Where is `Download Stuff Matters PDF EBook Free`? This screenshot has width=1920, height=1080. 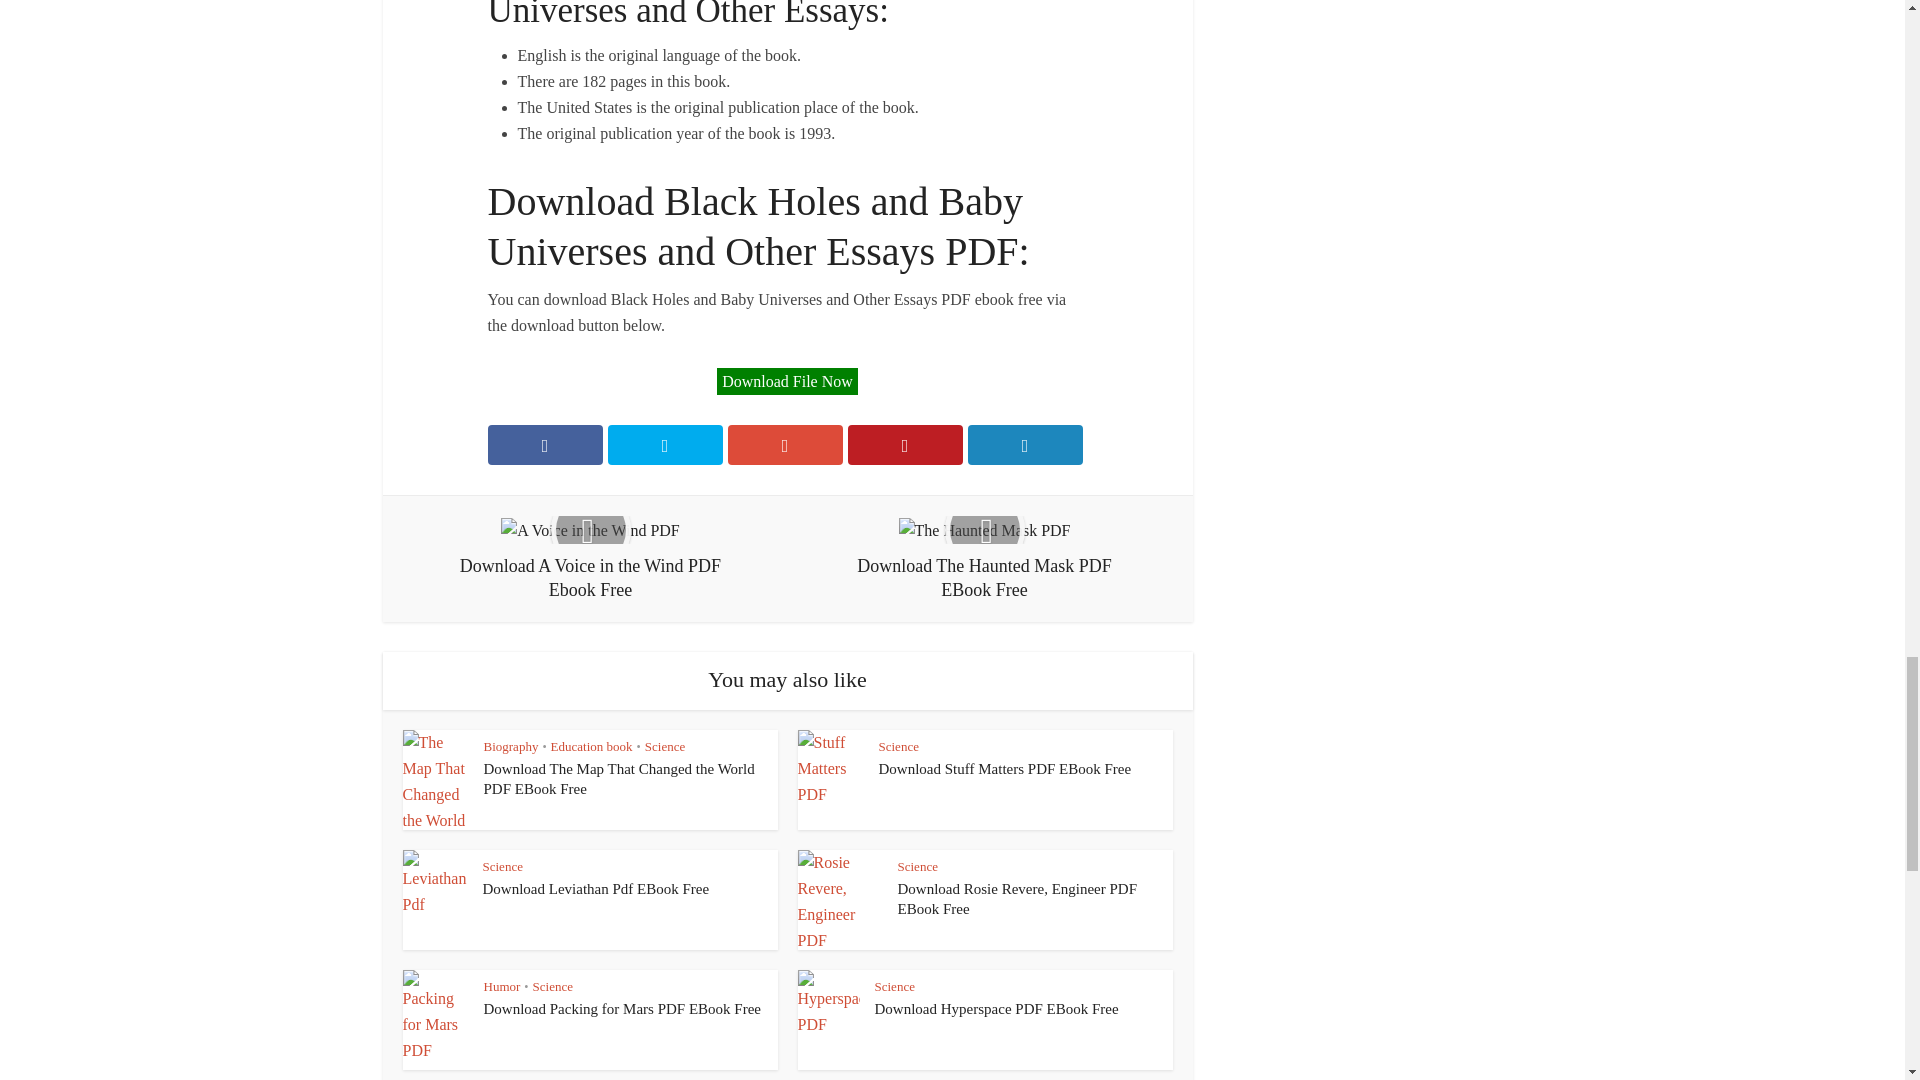
Download Stuff Matters PDF EBook Free is located at coordinates (1004, 768).